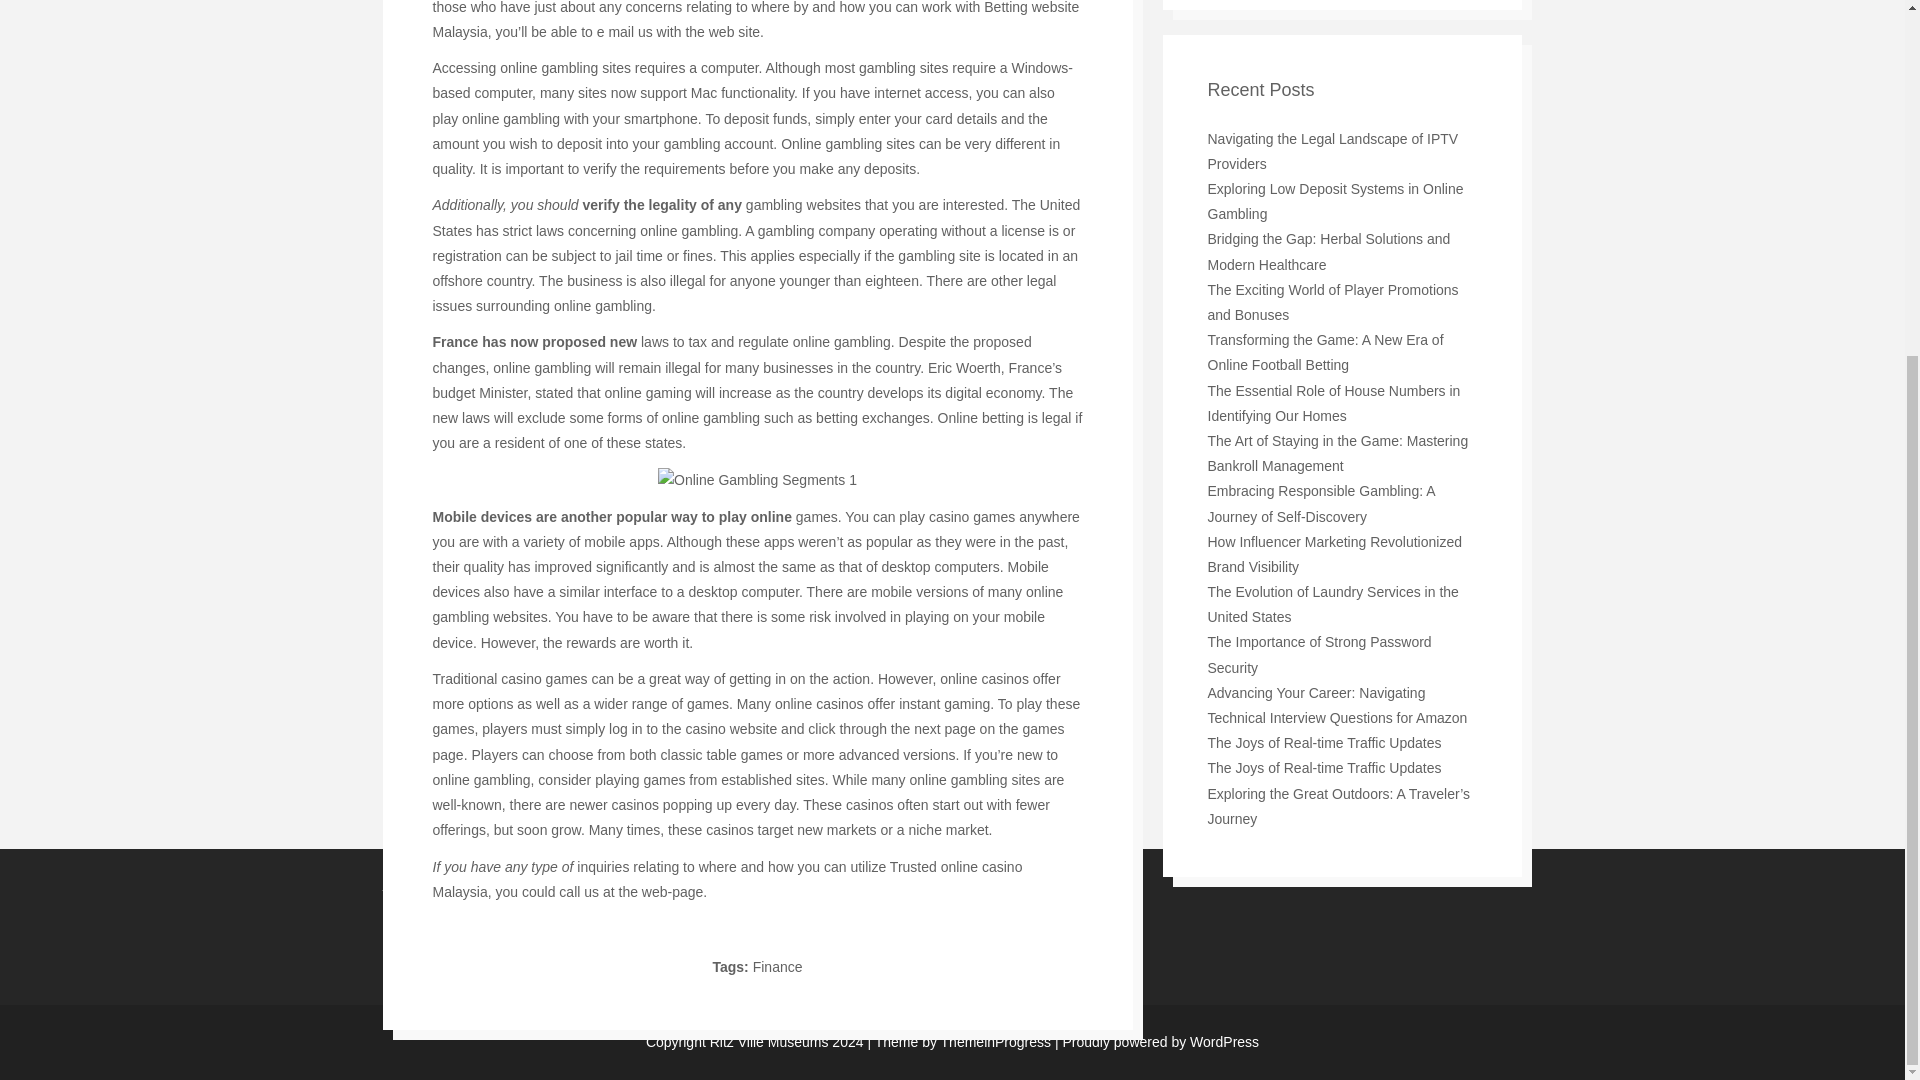 This screenshot has width=1920, height=1080. What do you see at coordinates (1334, 404) in the screenshot?
I see `The Essential Role of House Numbers in Identifying Our Homes` at bounding box center [1334, 404].